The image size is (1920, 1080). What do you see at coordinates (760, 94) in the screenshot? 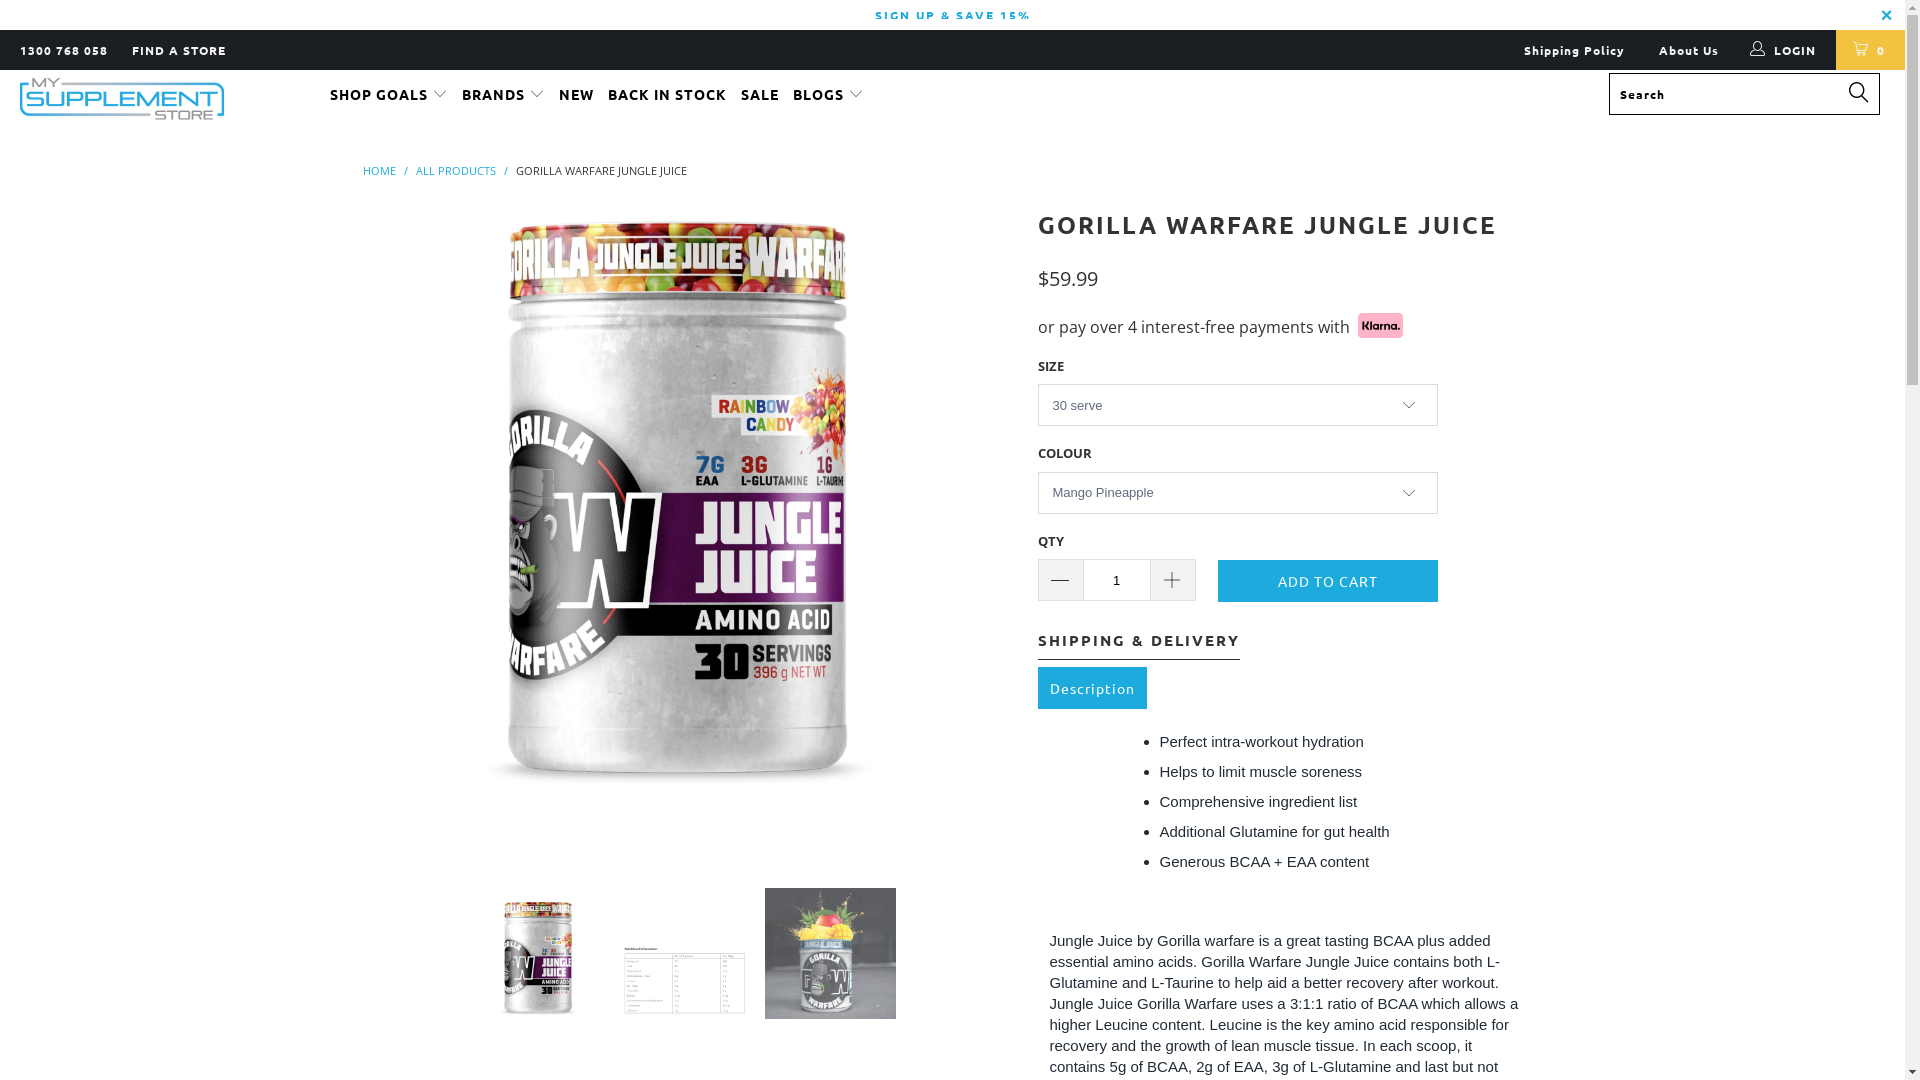
I see `SALE` at bounding box center [760, 94].